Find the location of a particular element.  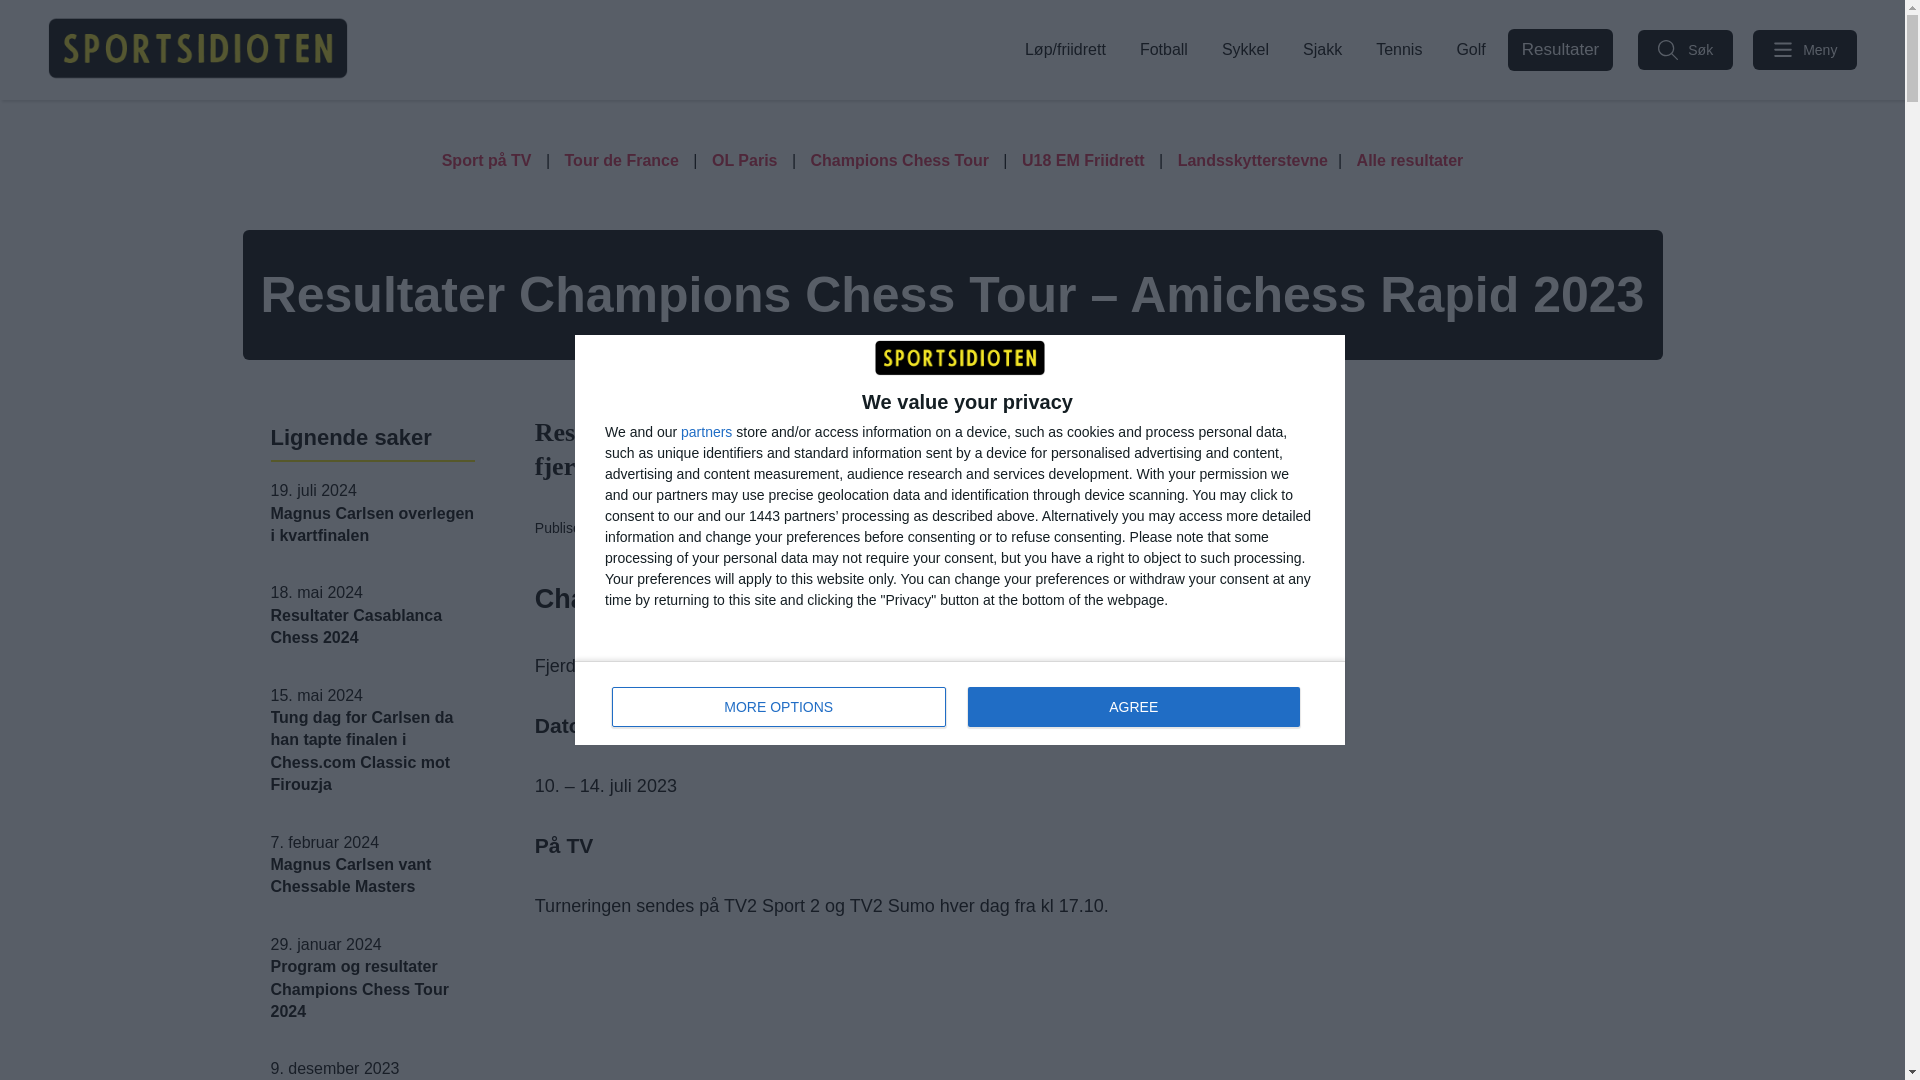

partners is located at coordinates (706, 432).